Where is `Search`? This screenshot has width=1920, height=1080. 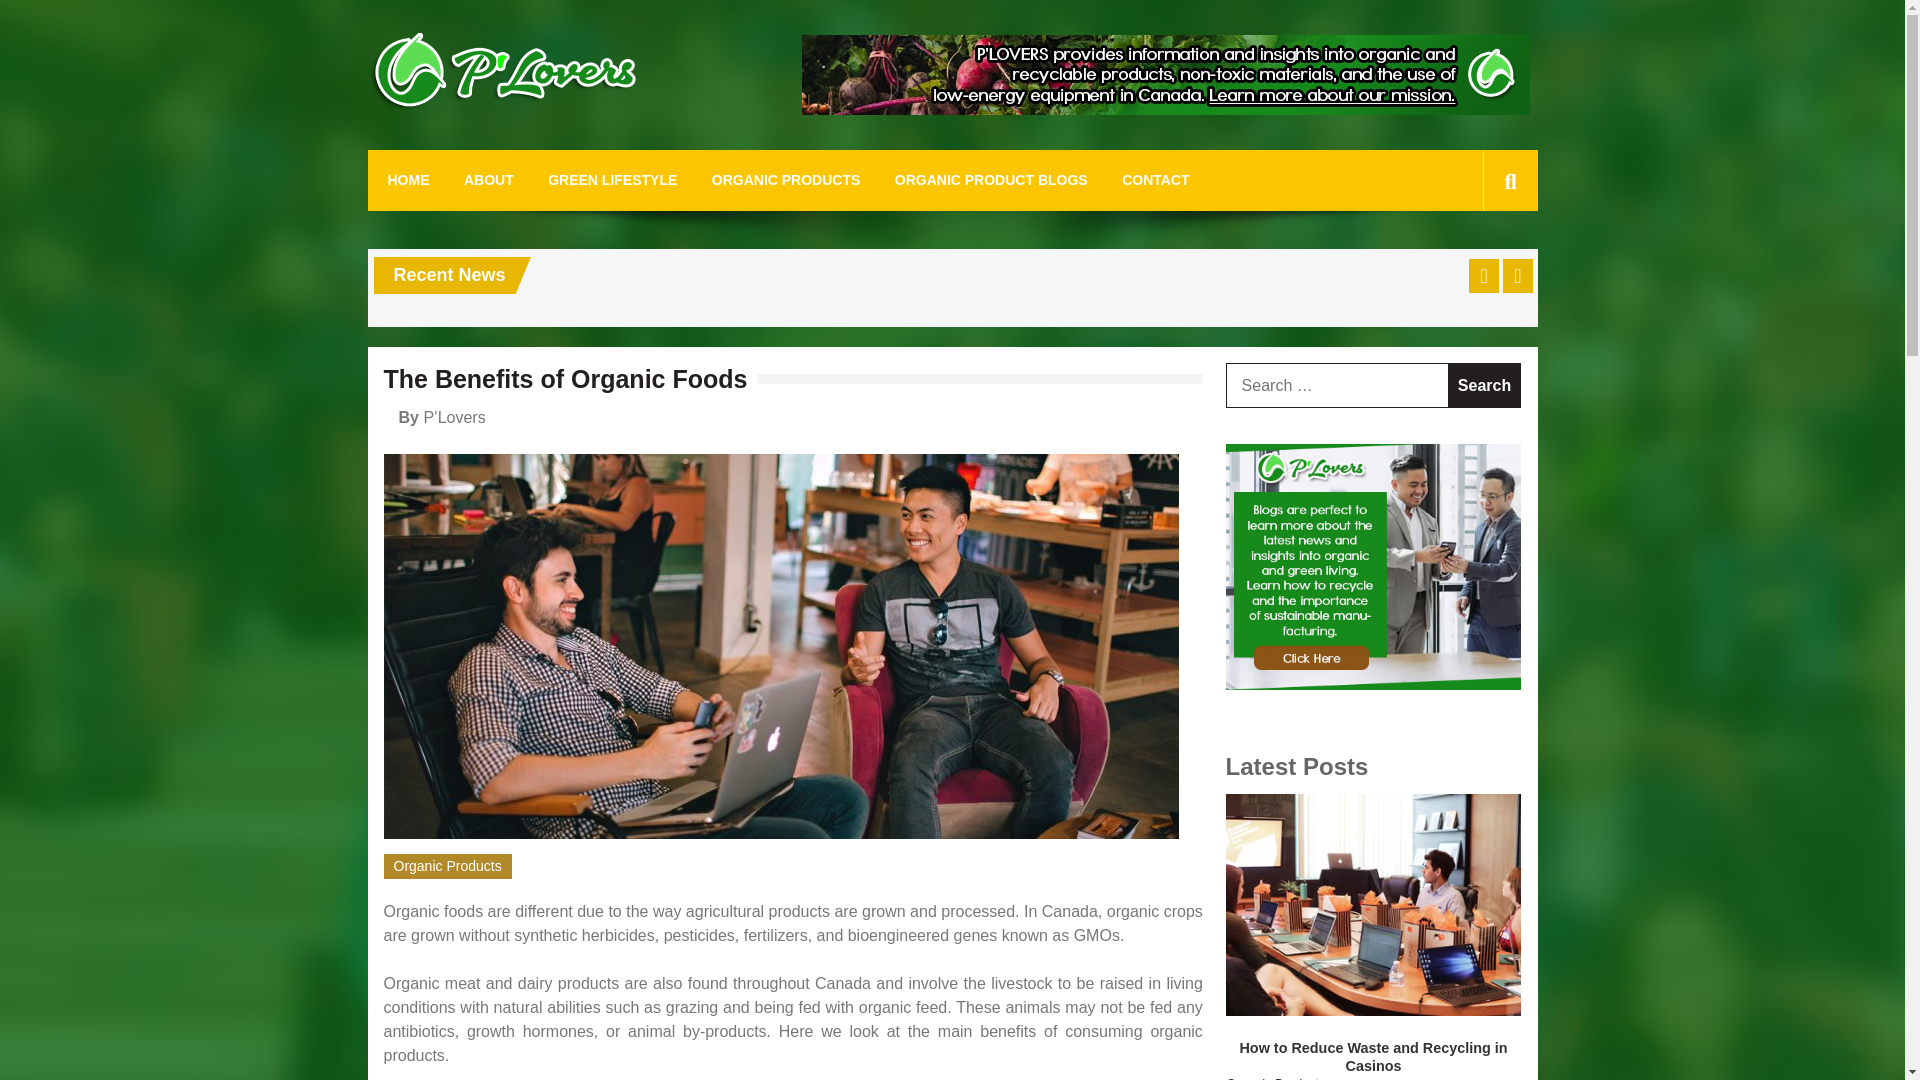 Search is located at coordinates (1484, 385).